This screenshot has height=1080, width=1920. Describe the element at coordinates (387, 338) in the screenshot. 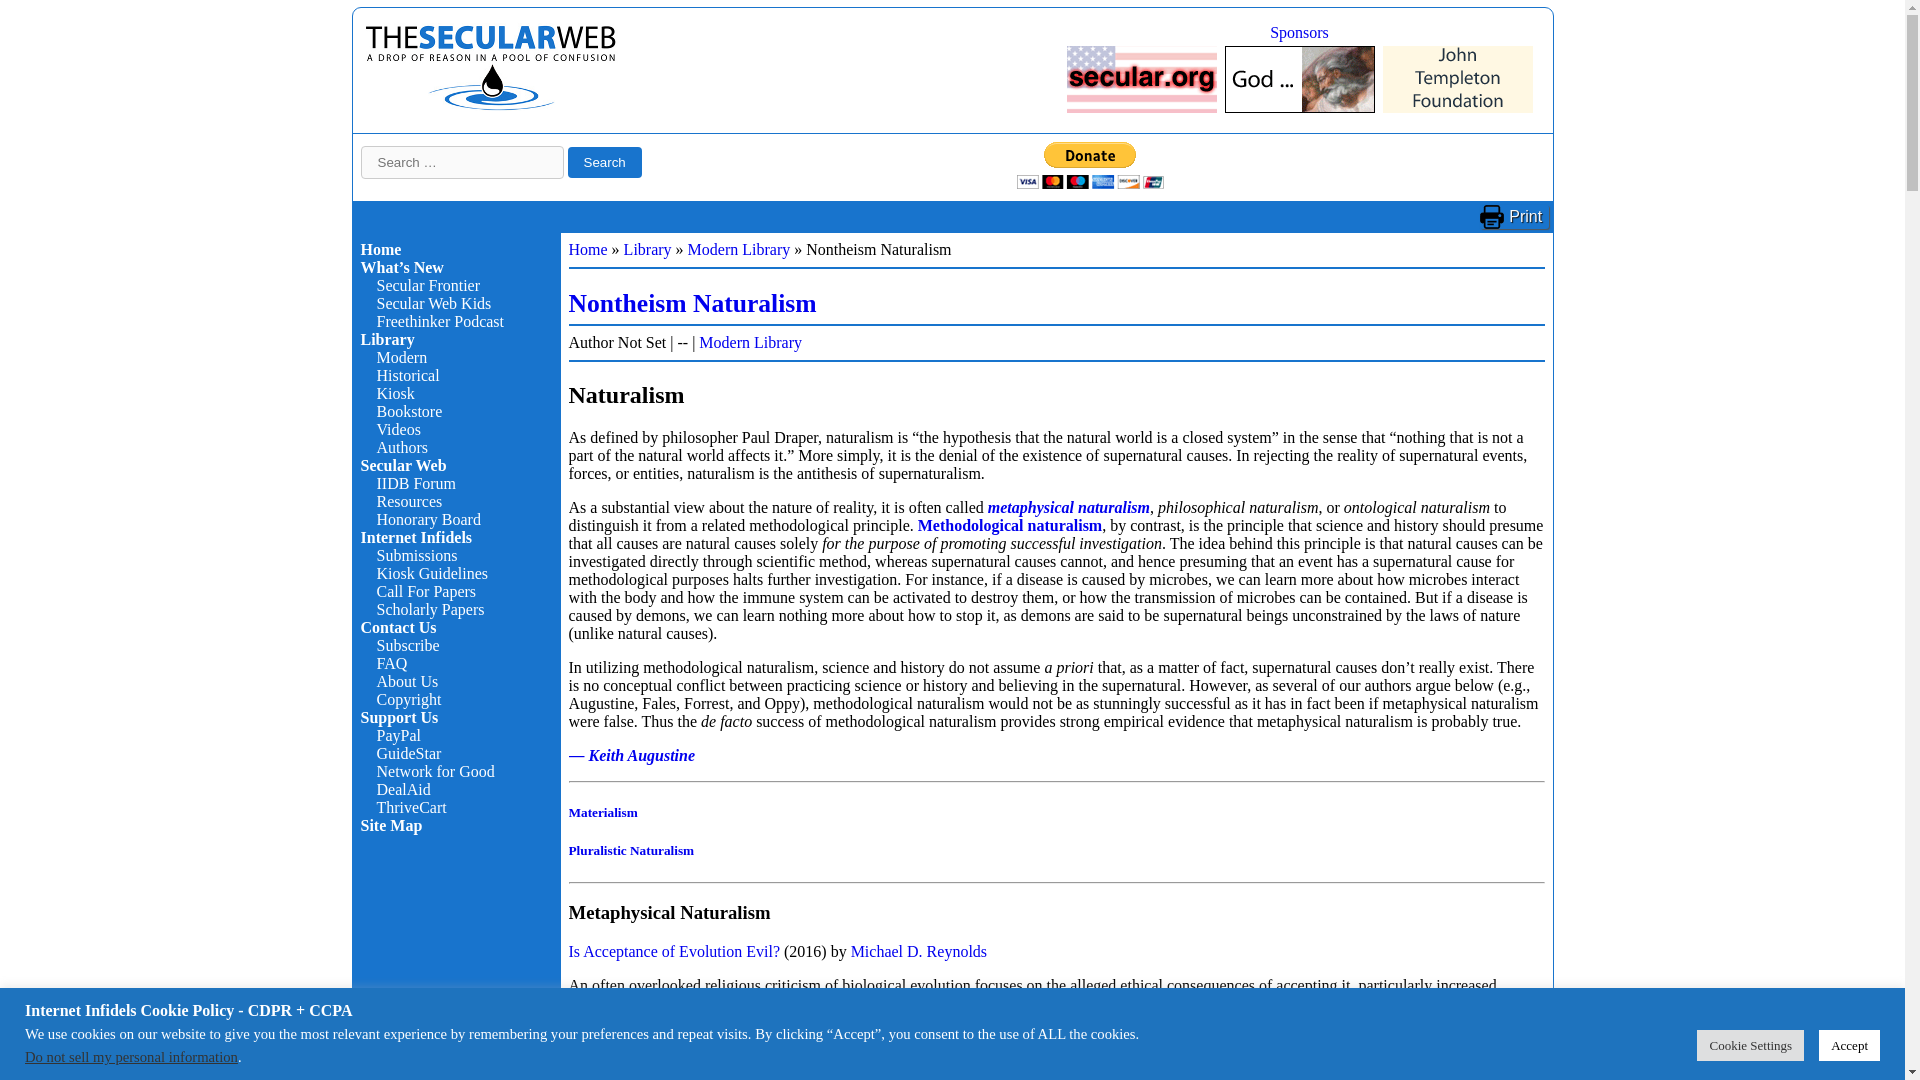

I see `Library` at that location.